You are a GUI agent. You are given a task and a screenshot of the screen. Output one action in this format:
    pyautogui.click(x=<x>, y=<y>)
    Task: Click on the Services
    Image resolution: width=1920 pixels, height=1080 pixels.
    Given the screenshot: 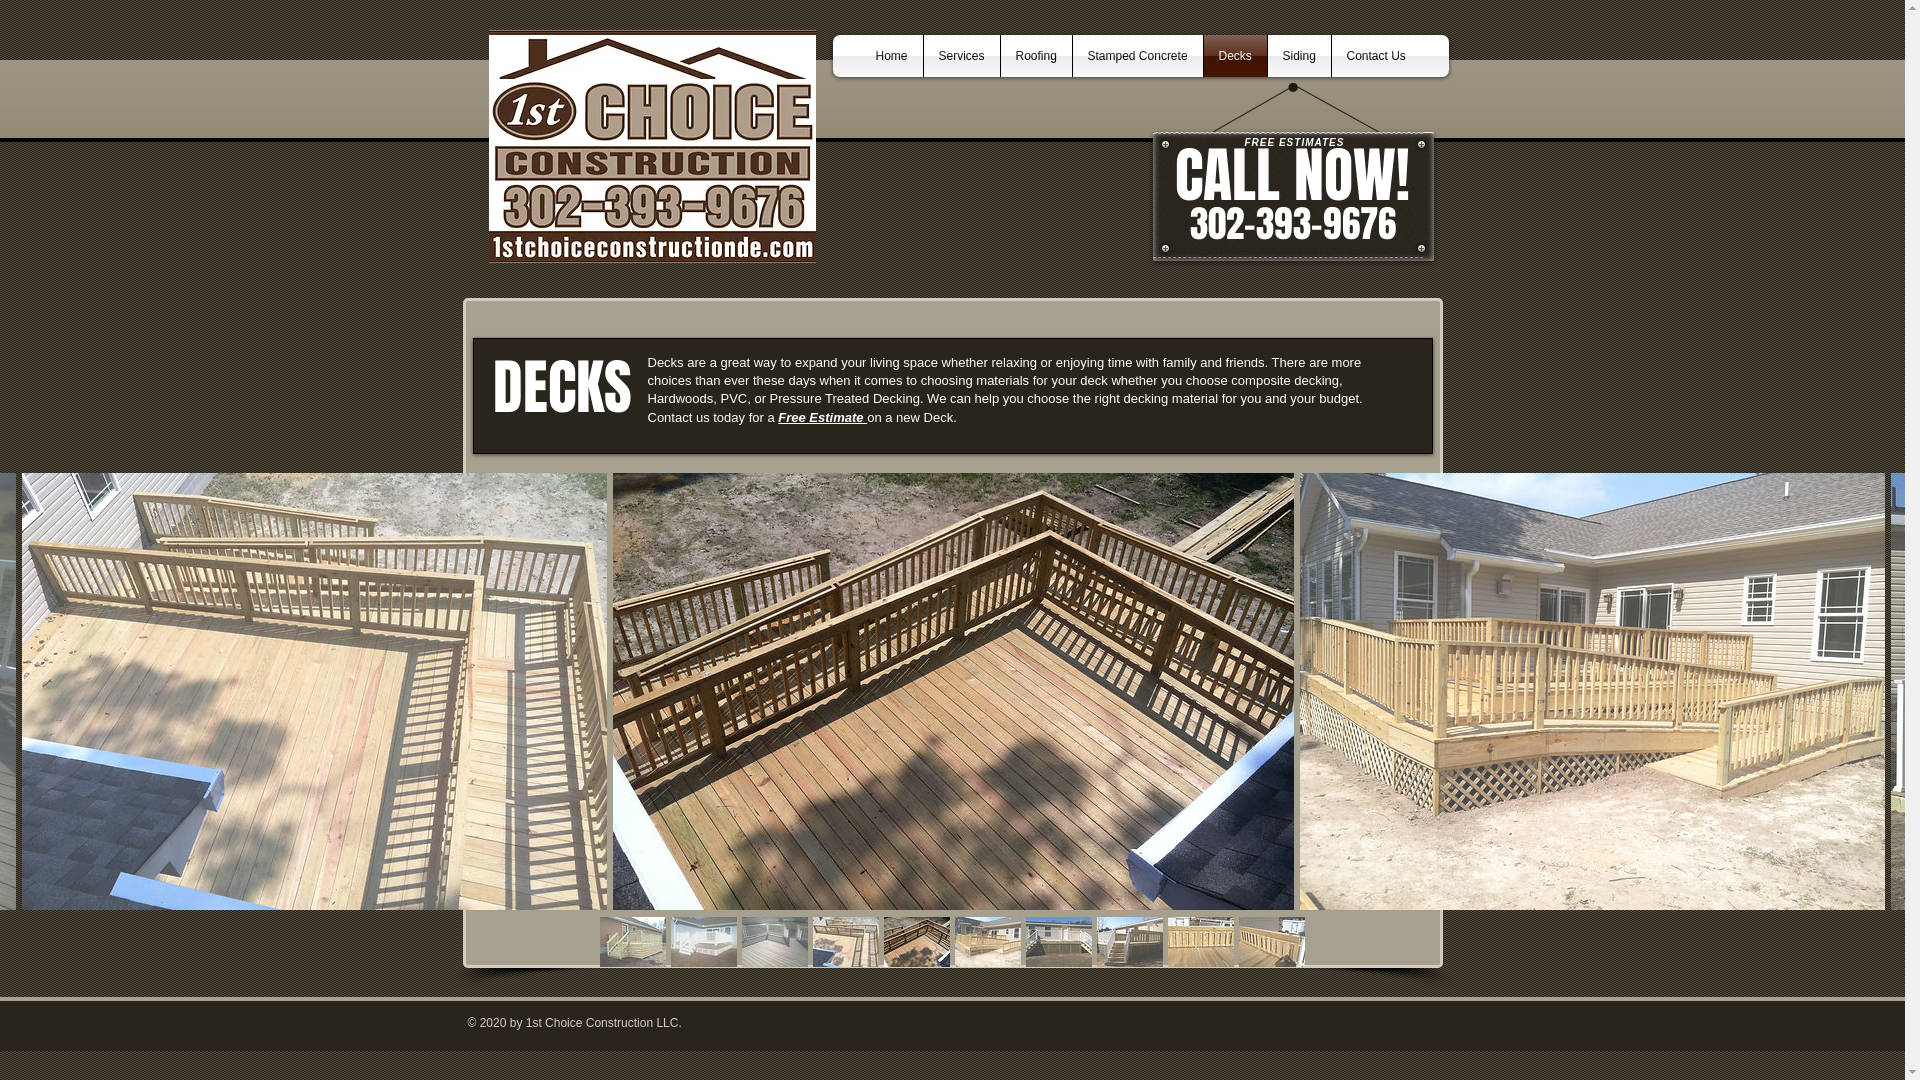 What is the action you would take?
    pyautogui.click(x=962, y=56)
    